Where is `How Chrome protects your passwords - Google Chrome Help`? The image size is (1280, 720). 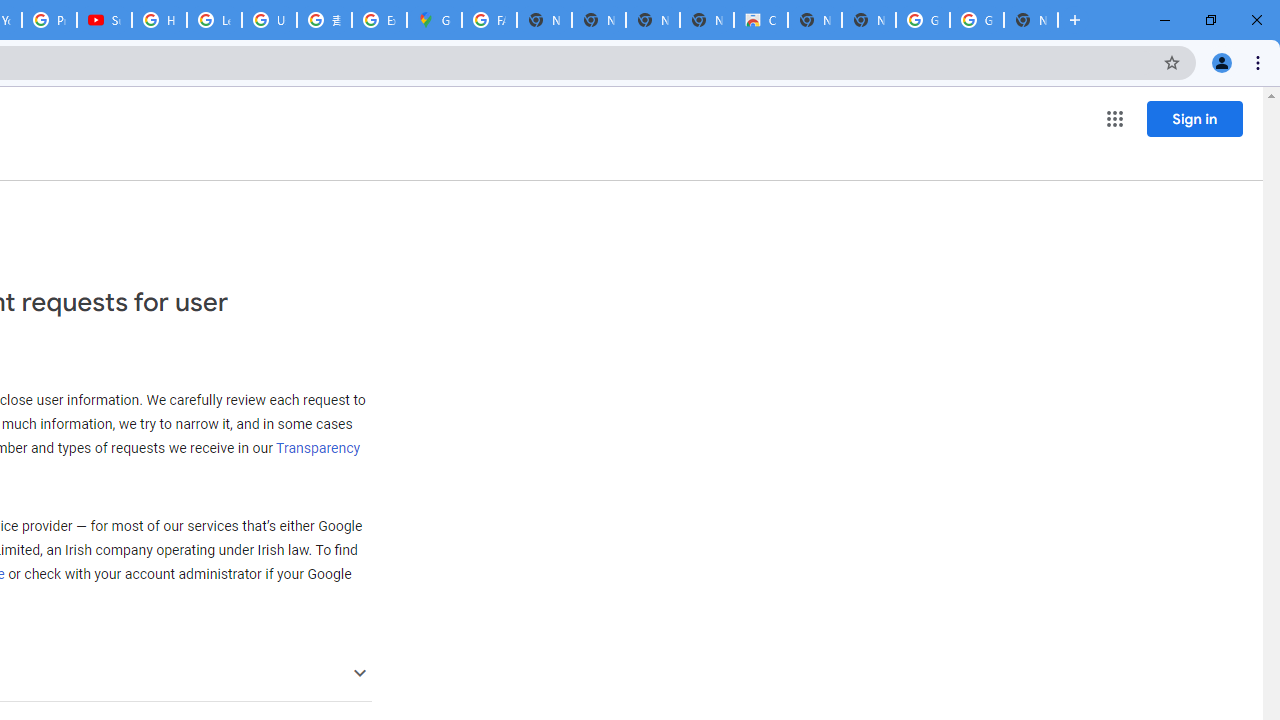
How Chrome protects your passwords - Google Chrome Help is located at coordinates (158, 20).